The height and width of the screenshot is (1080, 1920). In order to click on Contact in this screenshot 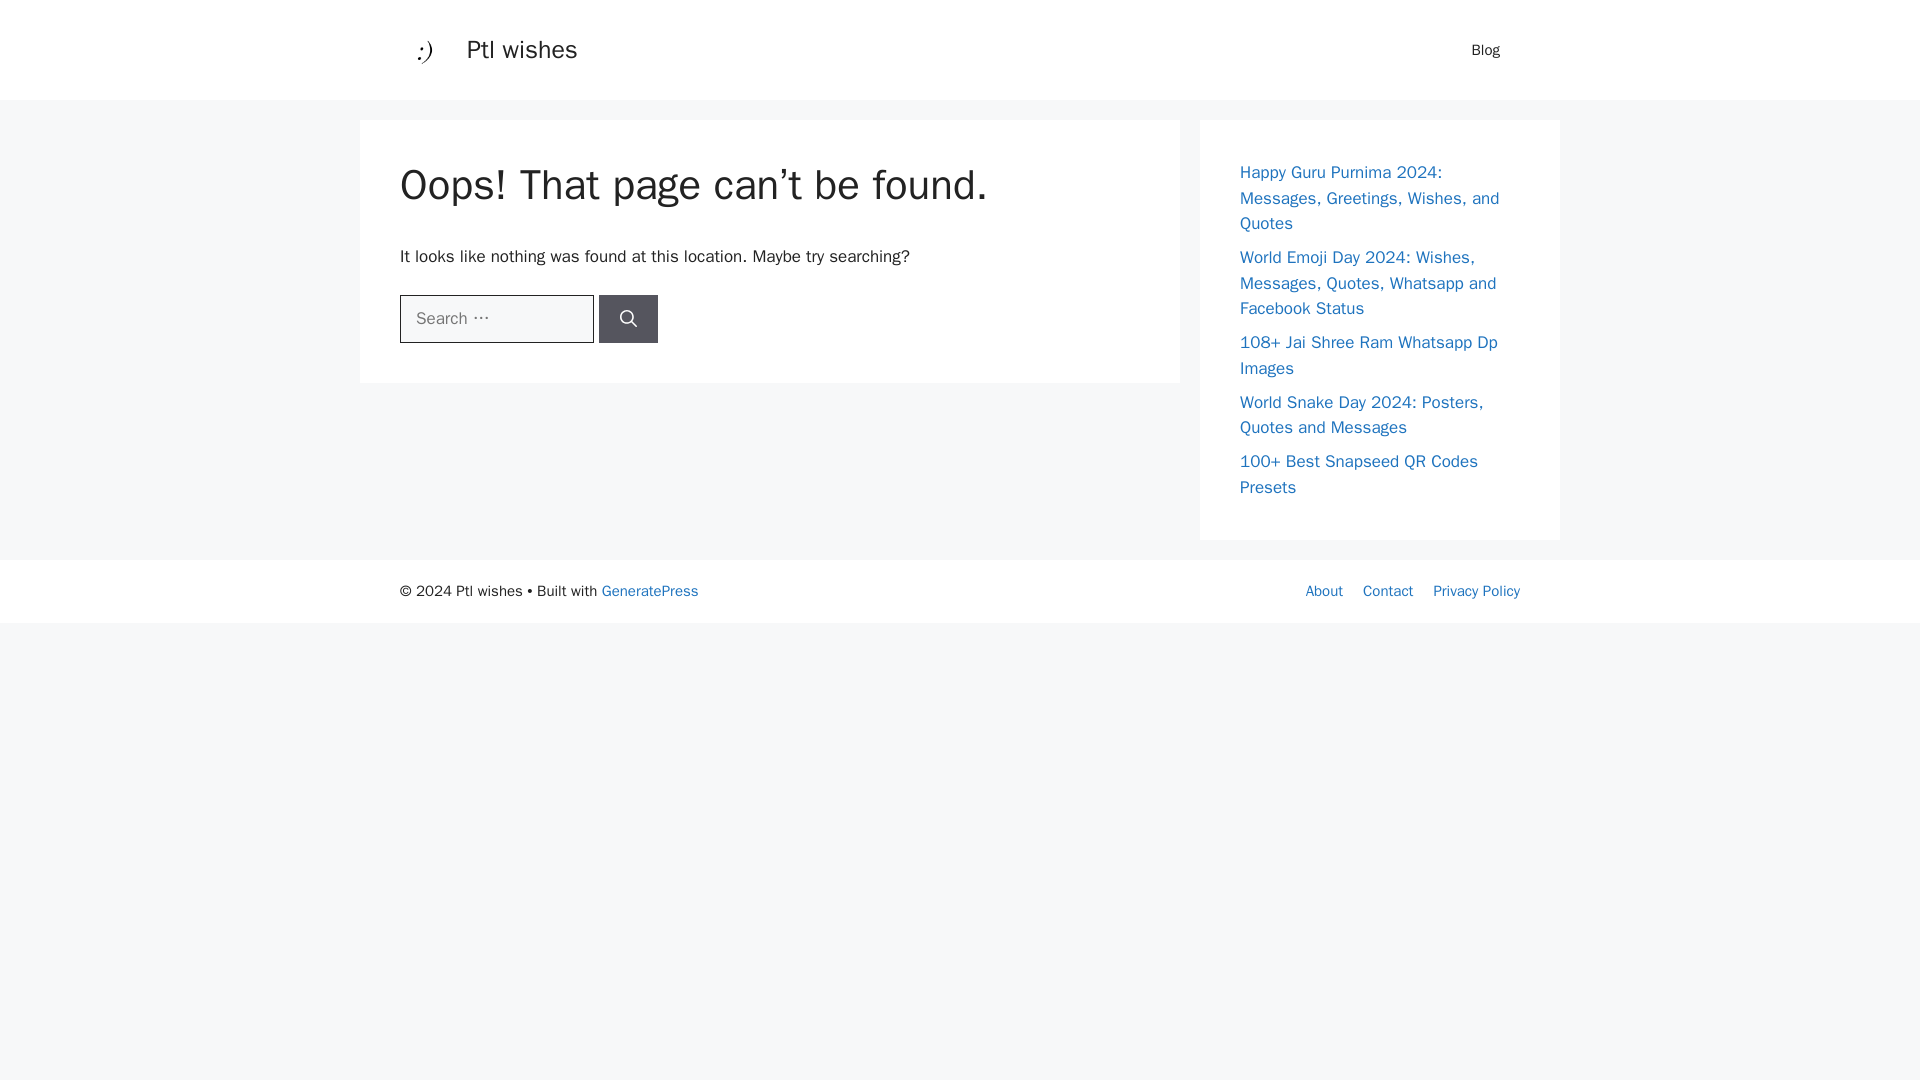, I will do `click(1388, 591)`.